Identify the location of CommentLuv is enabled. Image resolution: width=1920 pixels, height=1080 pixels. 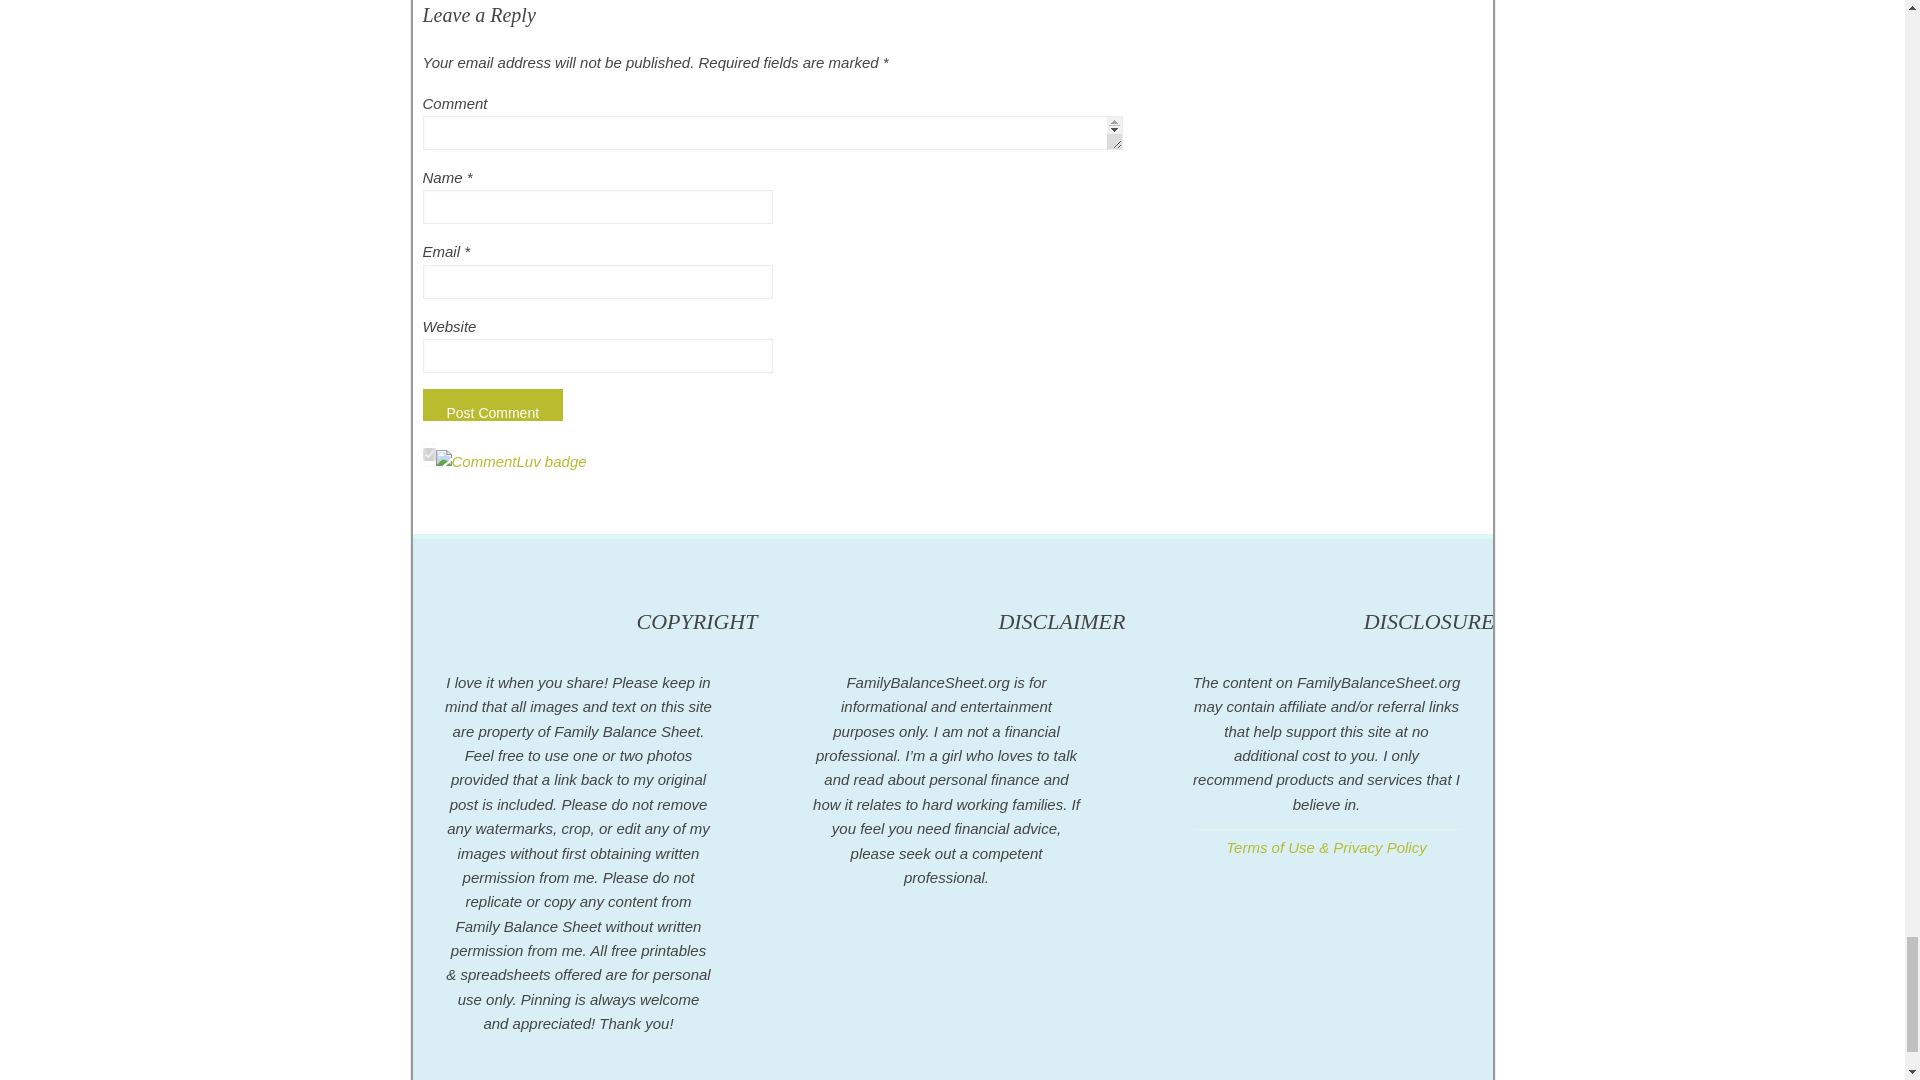
(511, 460).